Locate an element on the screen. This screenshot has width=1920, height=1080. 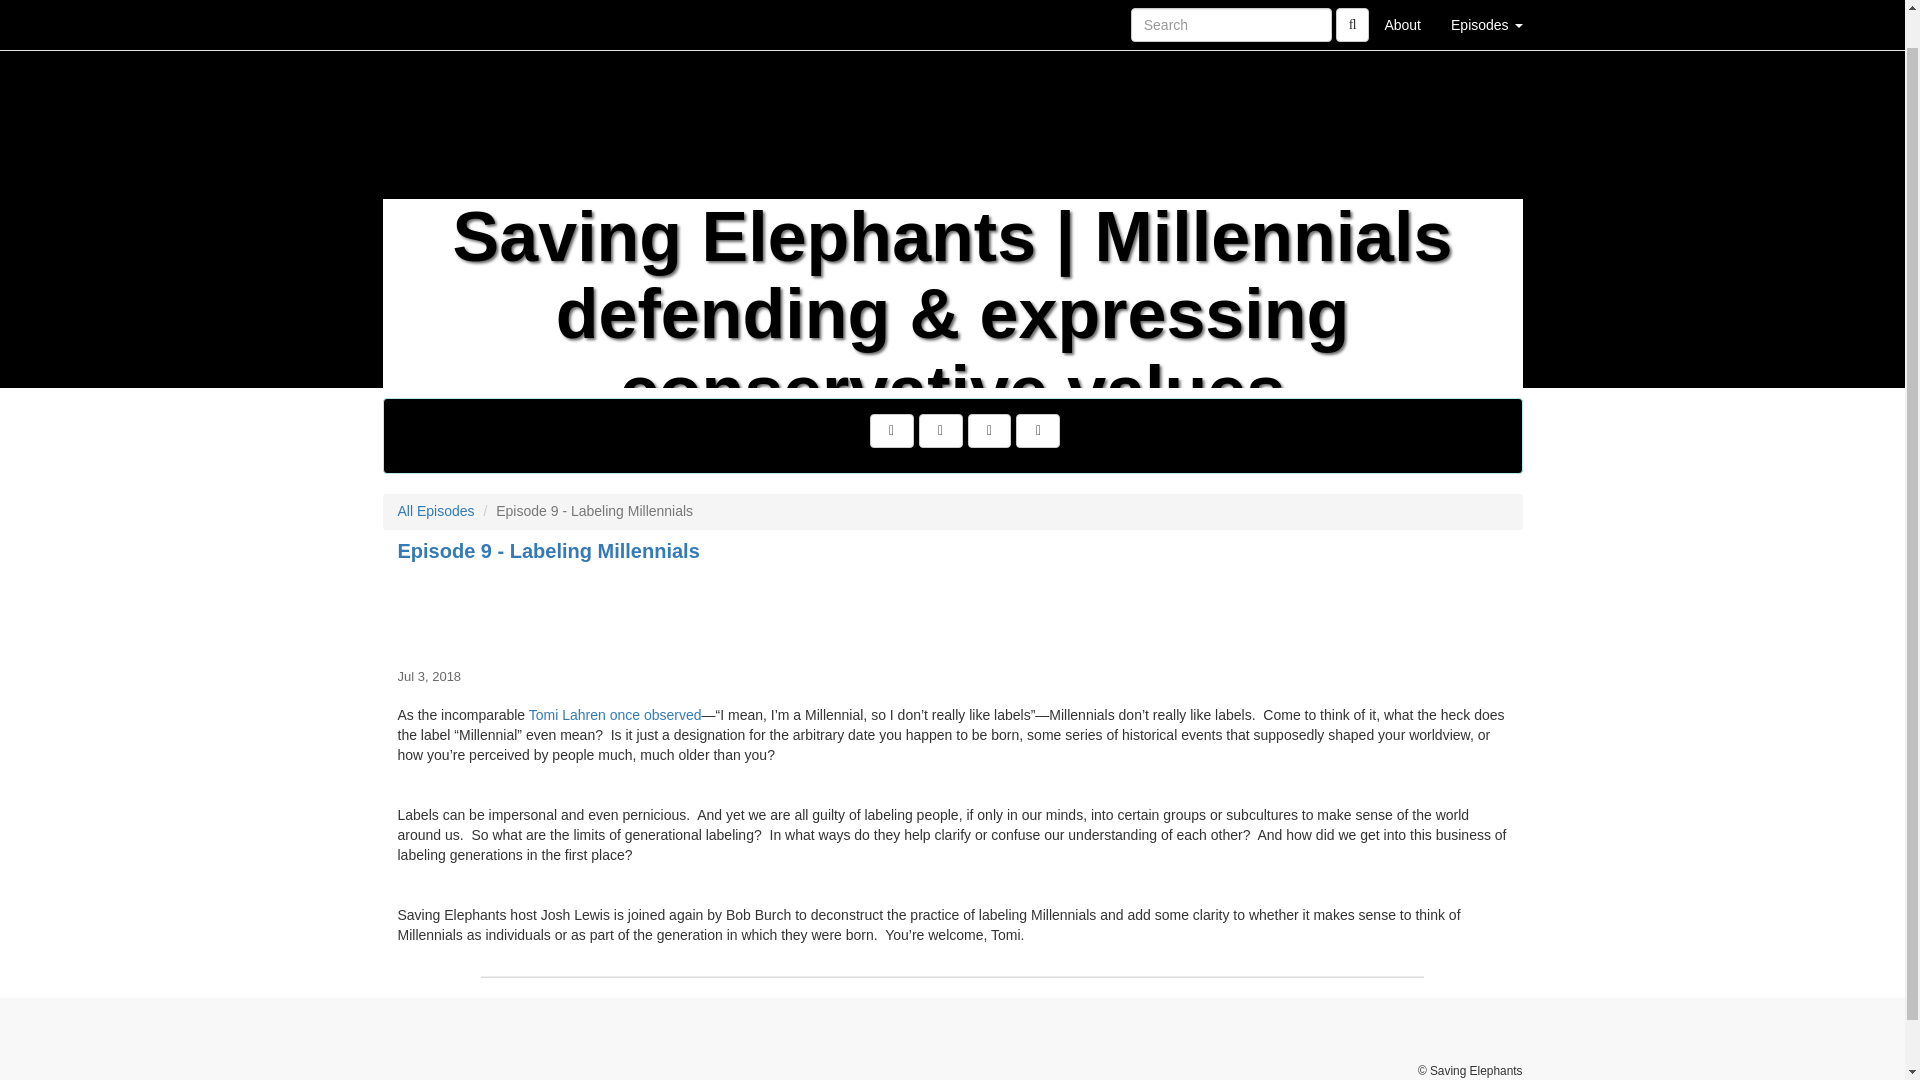
Episodes is located at coordinates (1486, 6).